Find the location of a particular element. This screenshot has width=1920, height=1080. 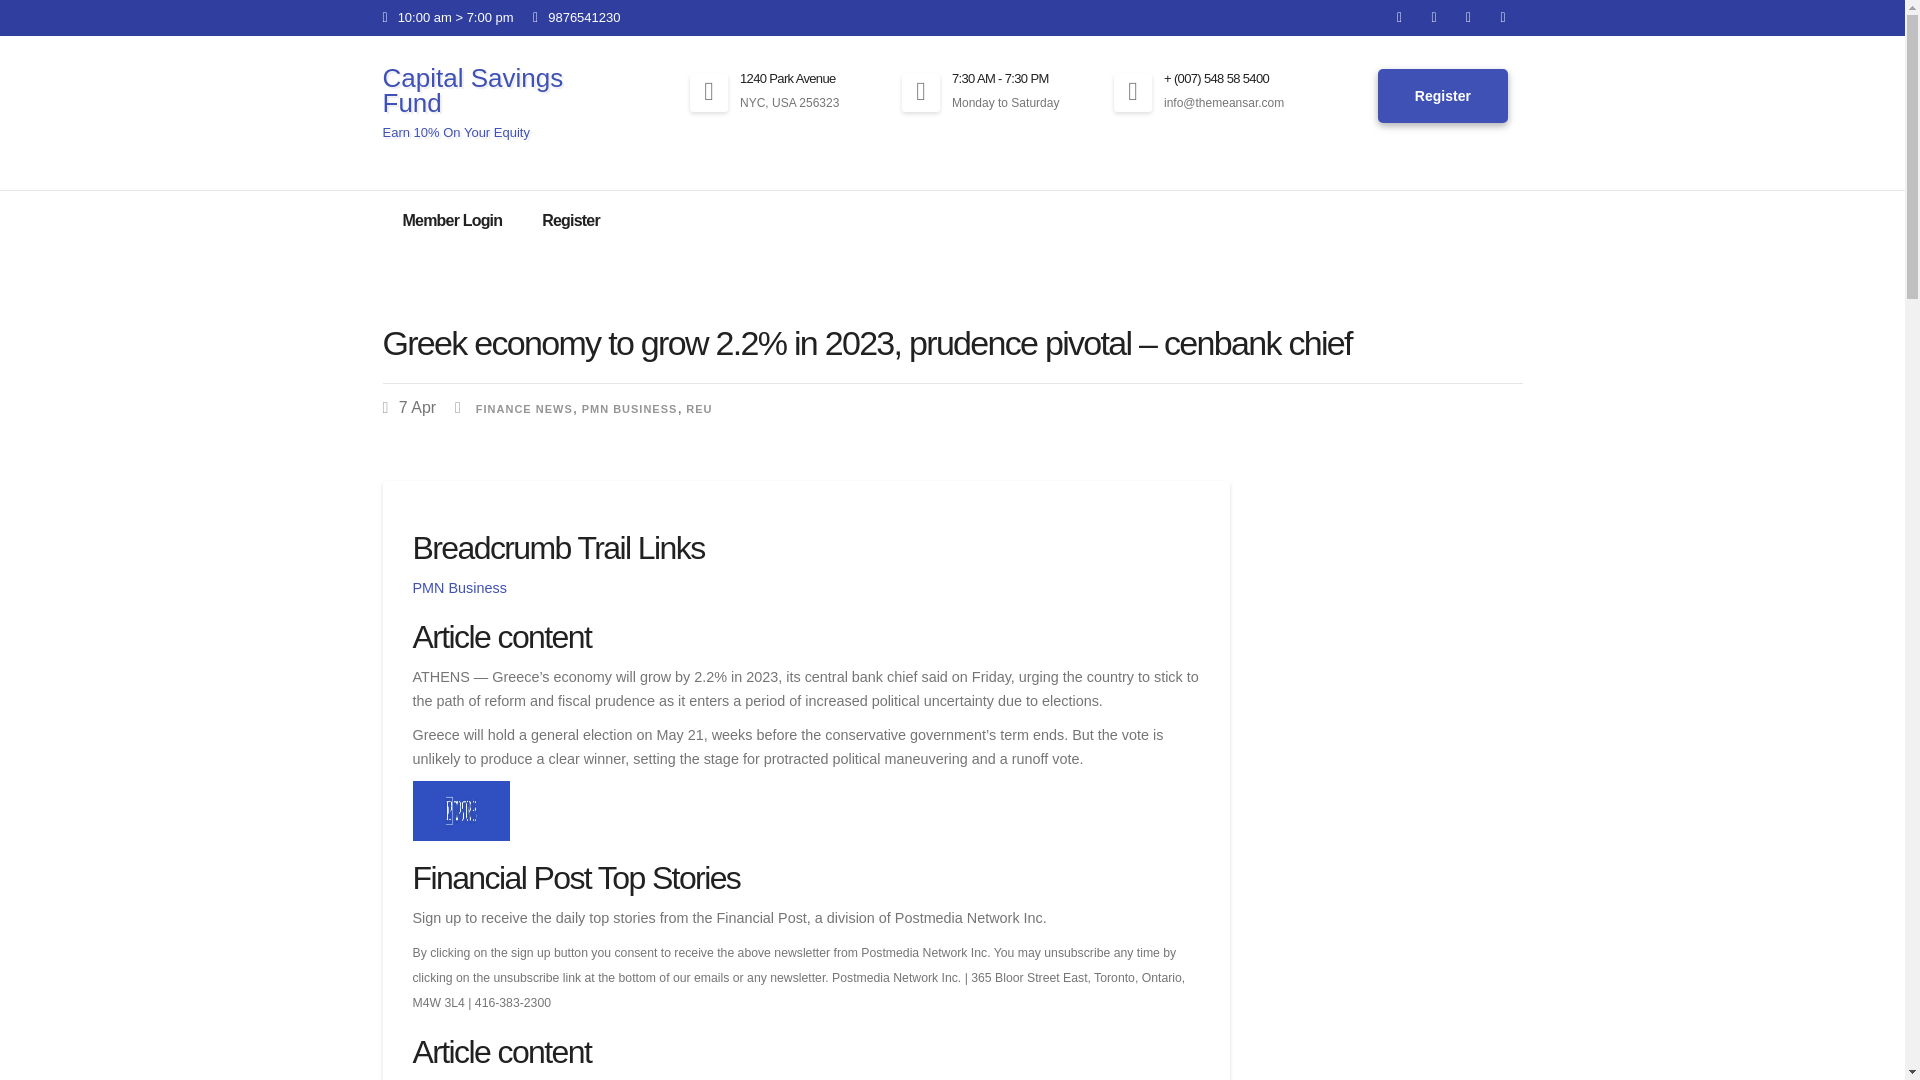

REU is located at coordinates (698, 408).